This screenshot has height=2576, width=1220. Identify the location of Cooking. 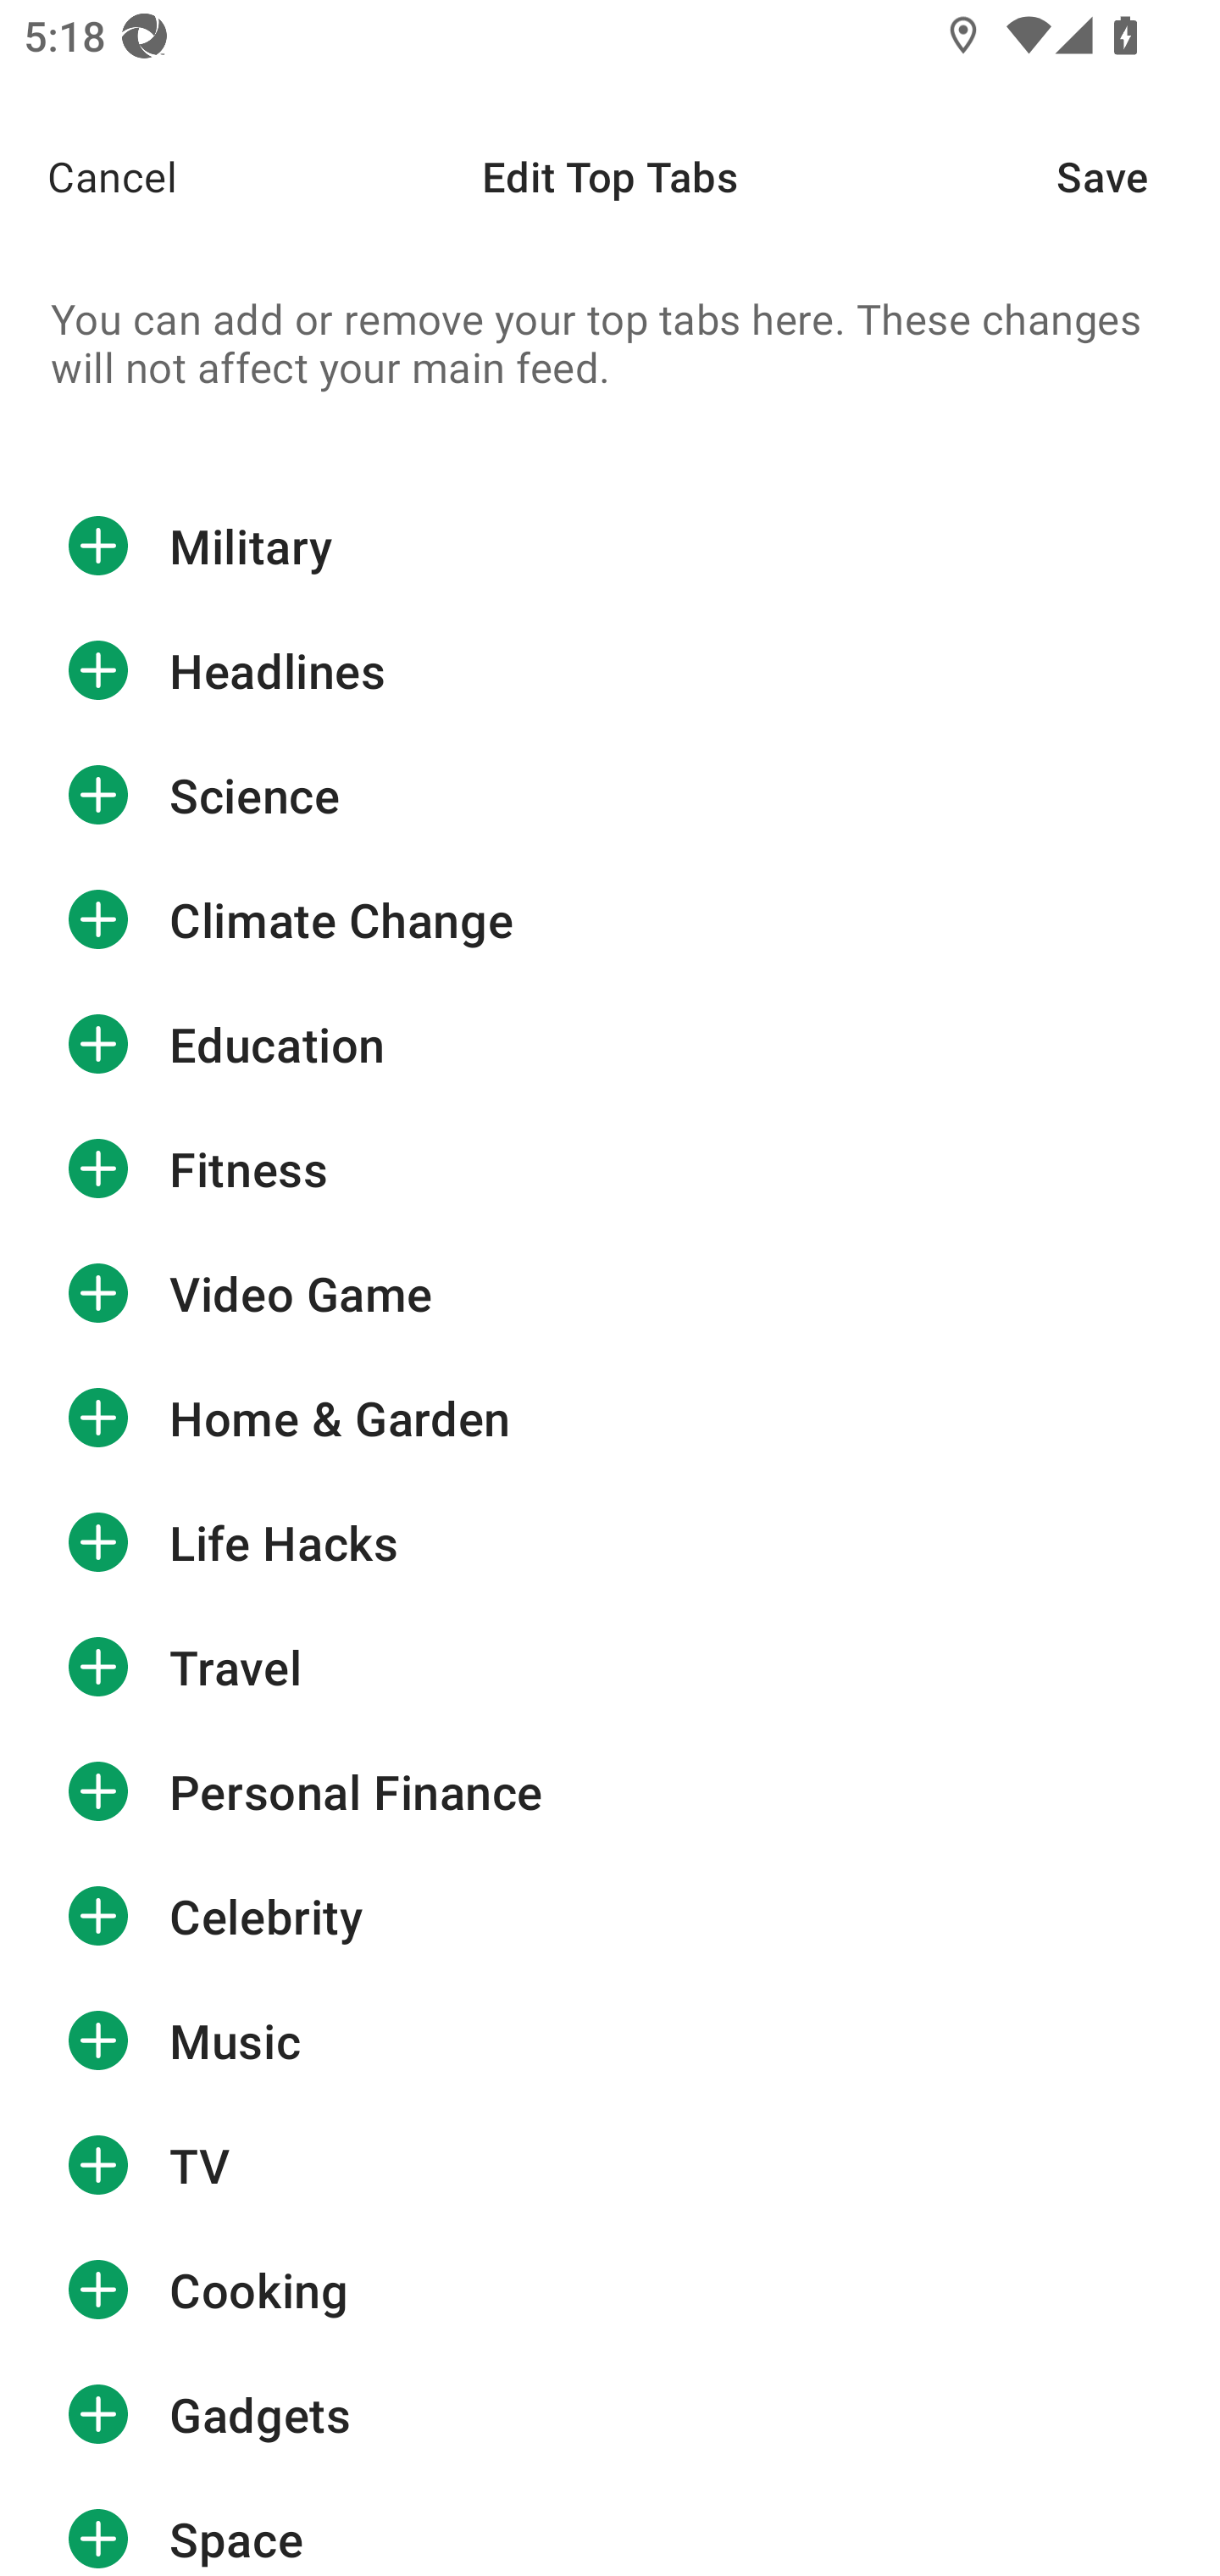
(610, 2290).